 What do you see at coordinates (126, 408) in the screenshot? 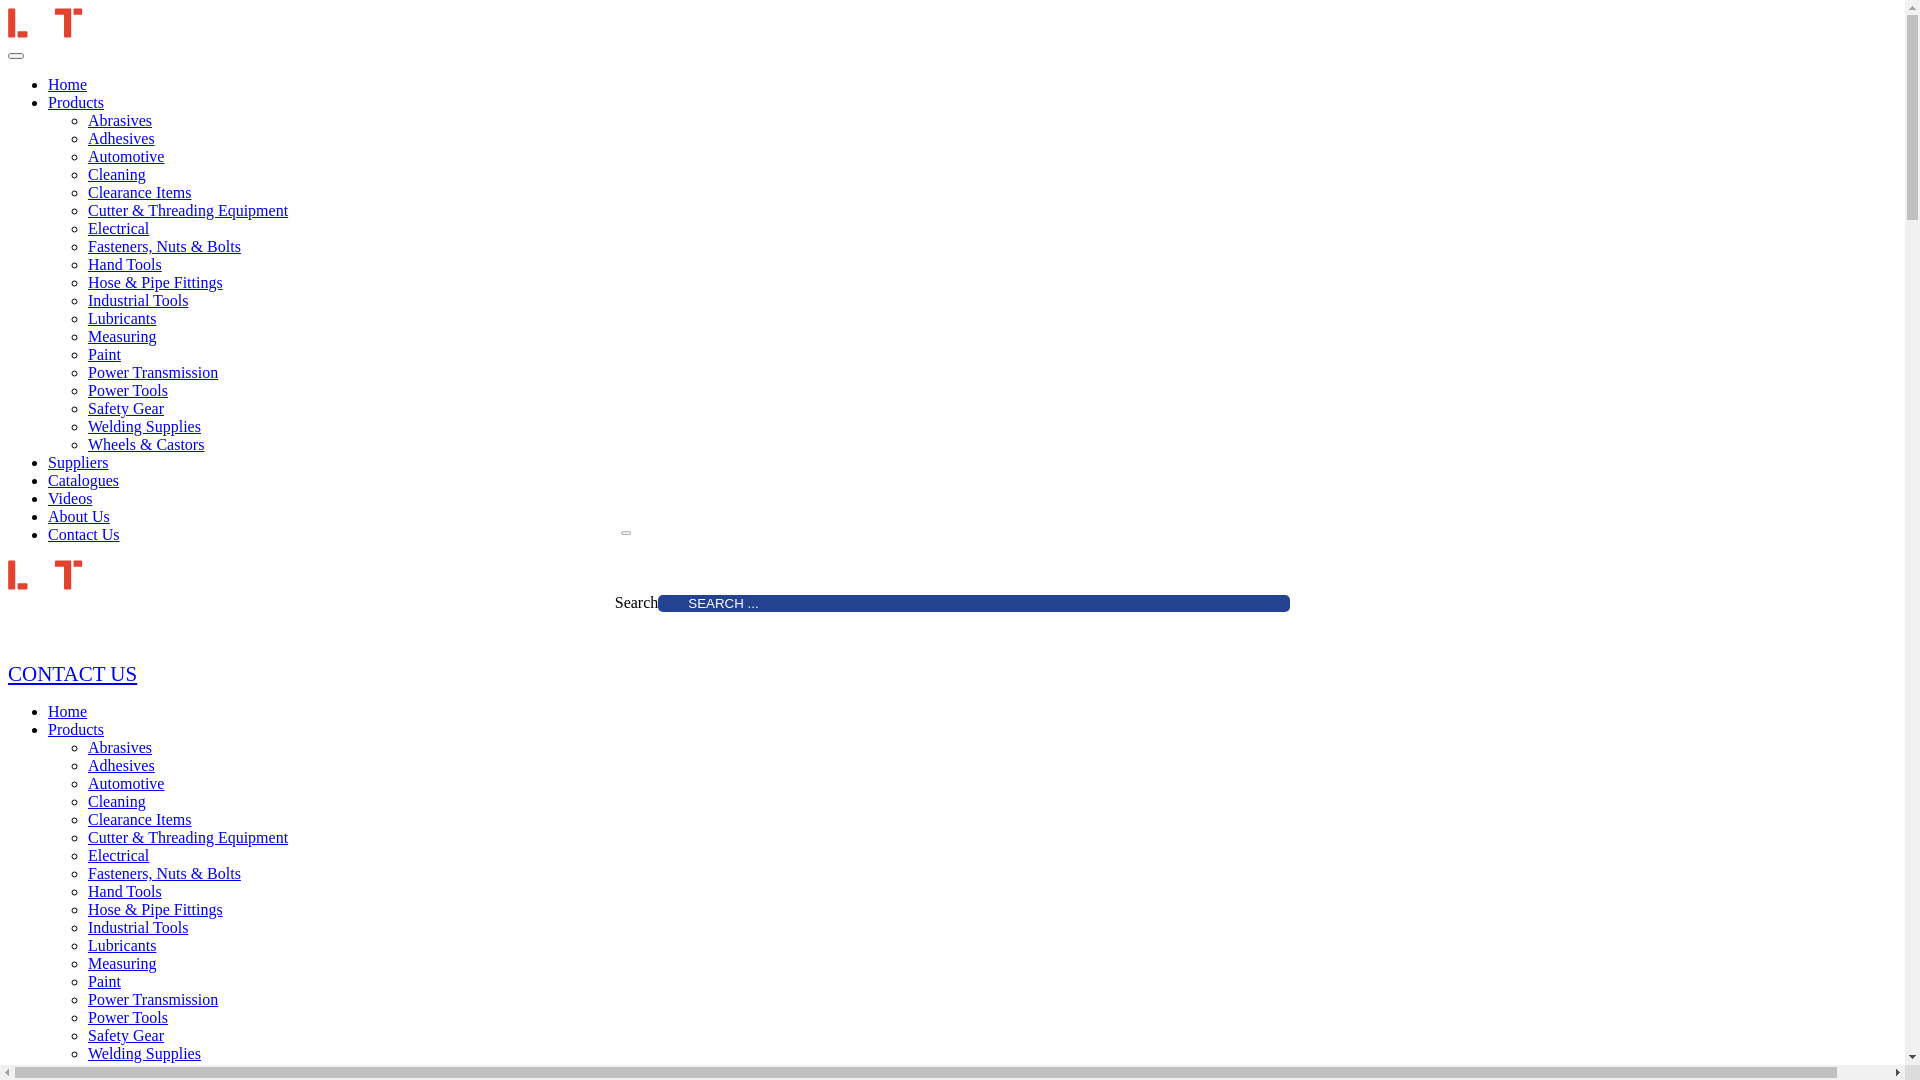
I see `Safety Gear` at bounding box center [126, 408].